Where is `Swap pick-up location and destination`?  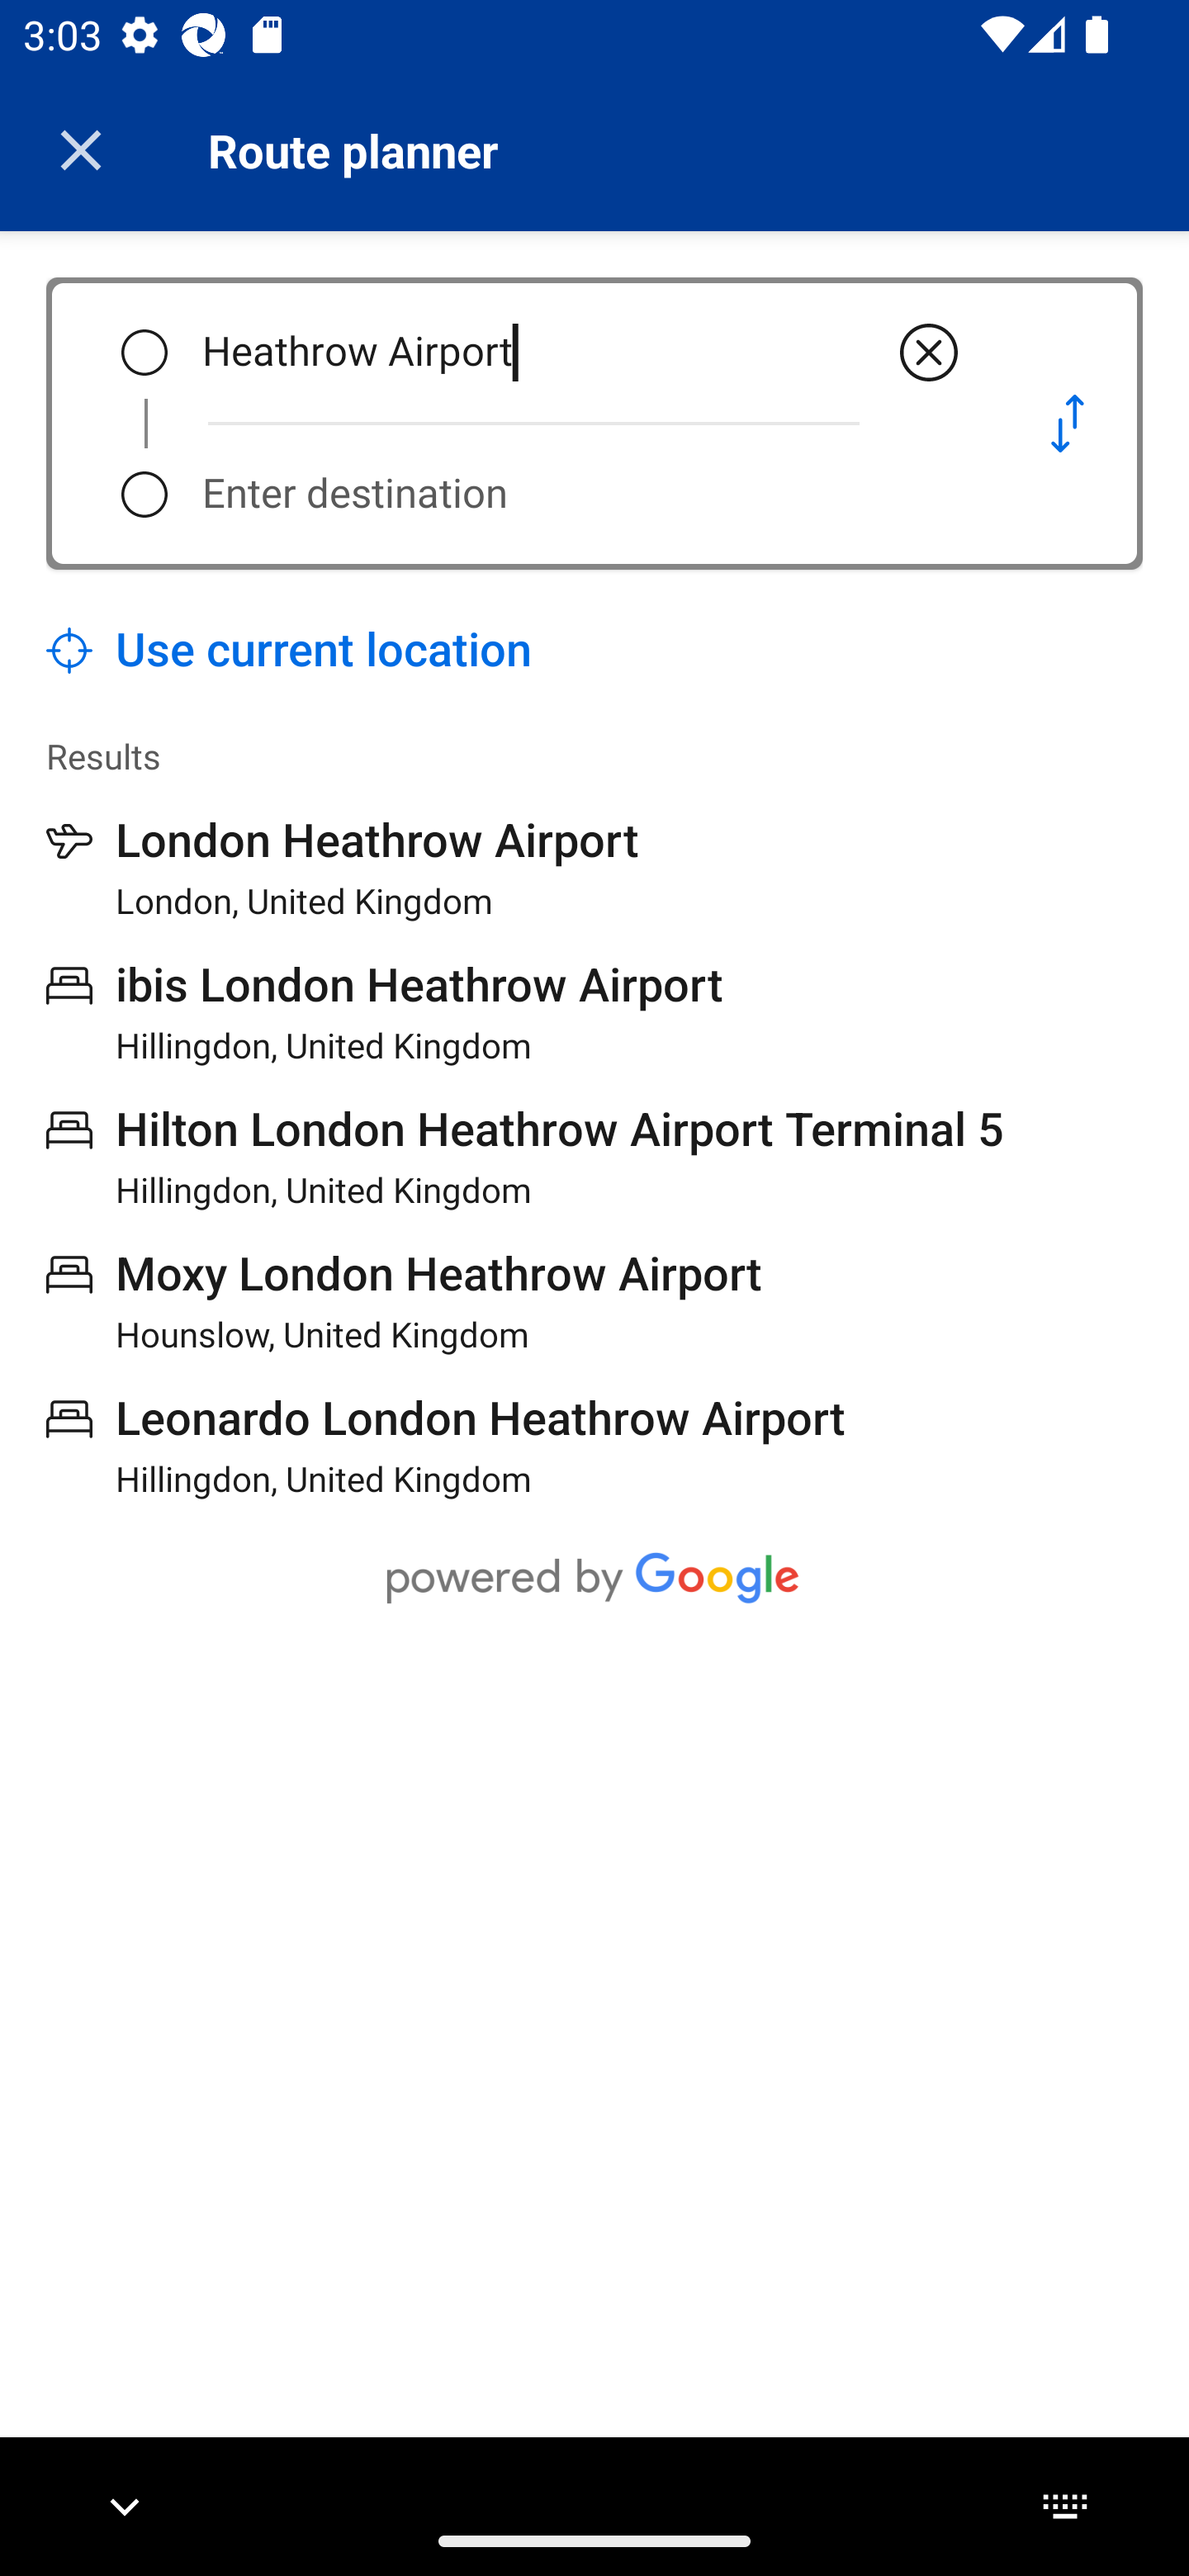
Swap pick-up location and destination is located at coordinates (1067, 423).